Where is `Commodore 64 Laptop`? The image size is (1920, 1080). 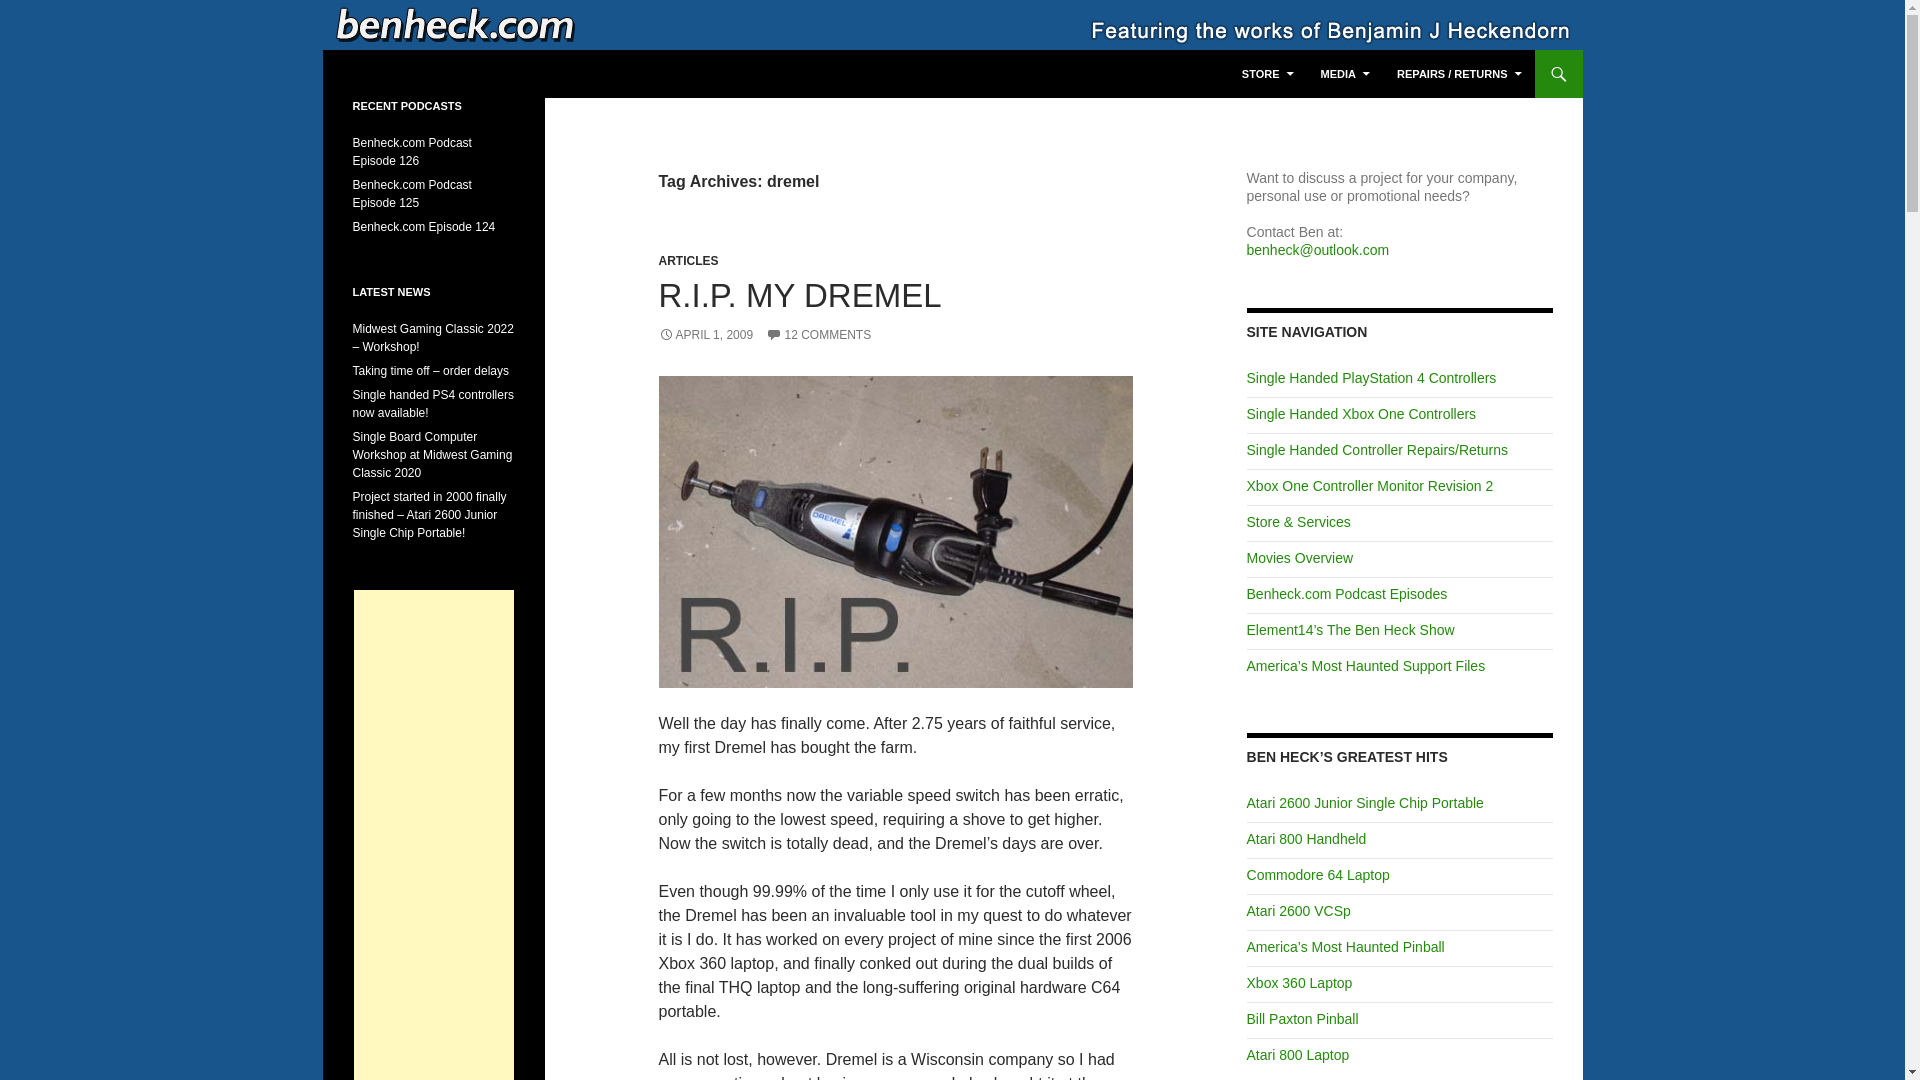 Commodore 64 Laptop is located at coordinates (1318, 875).